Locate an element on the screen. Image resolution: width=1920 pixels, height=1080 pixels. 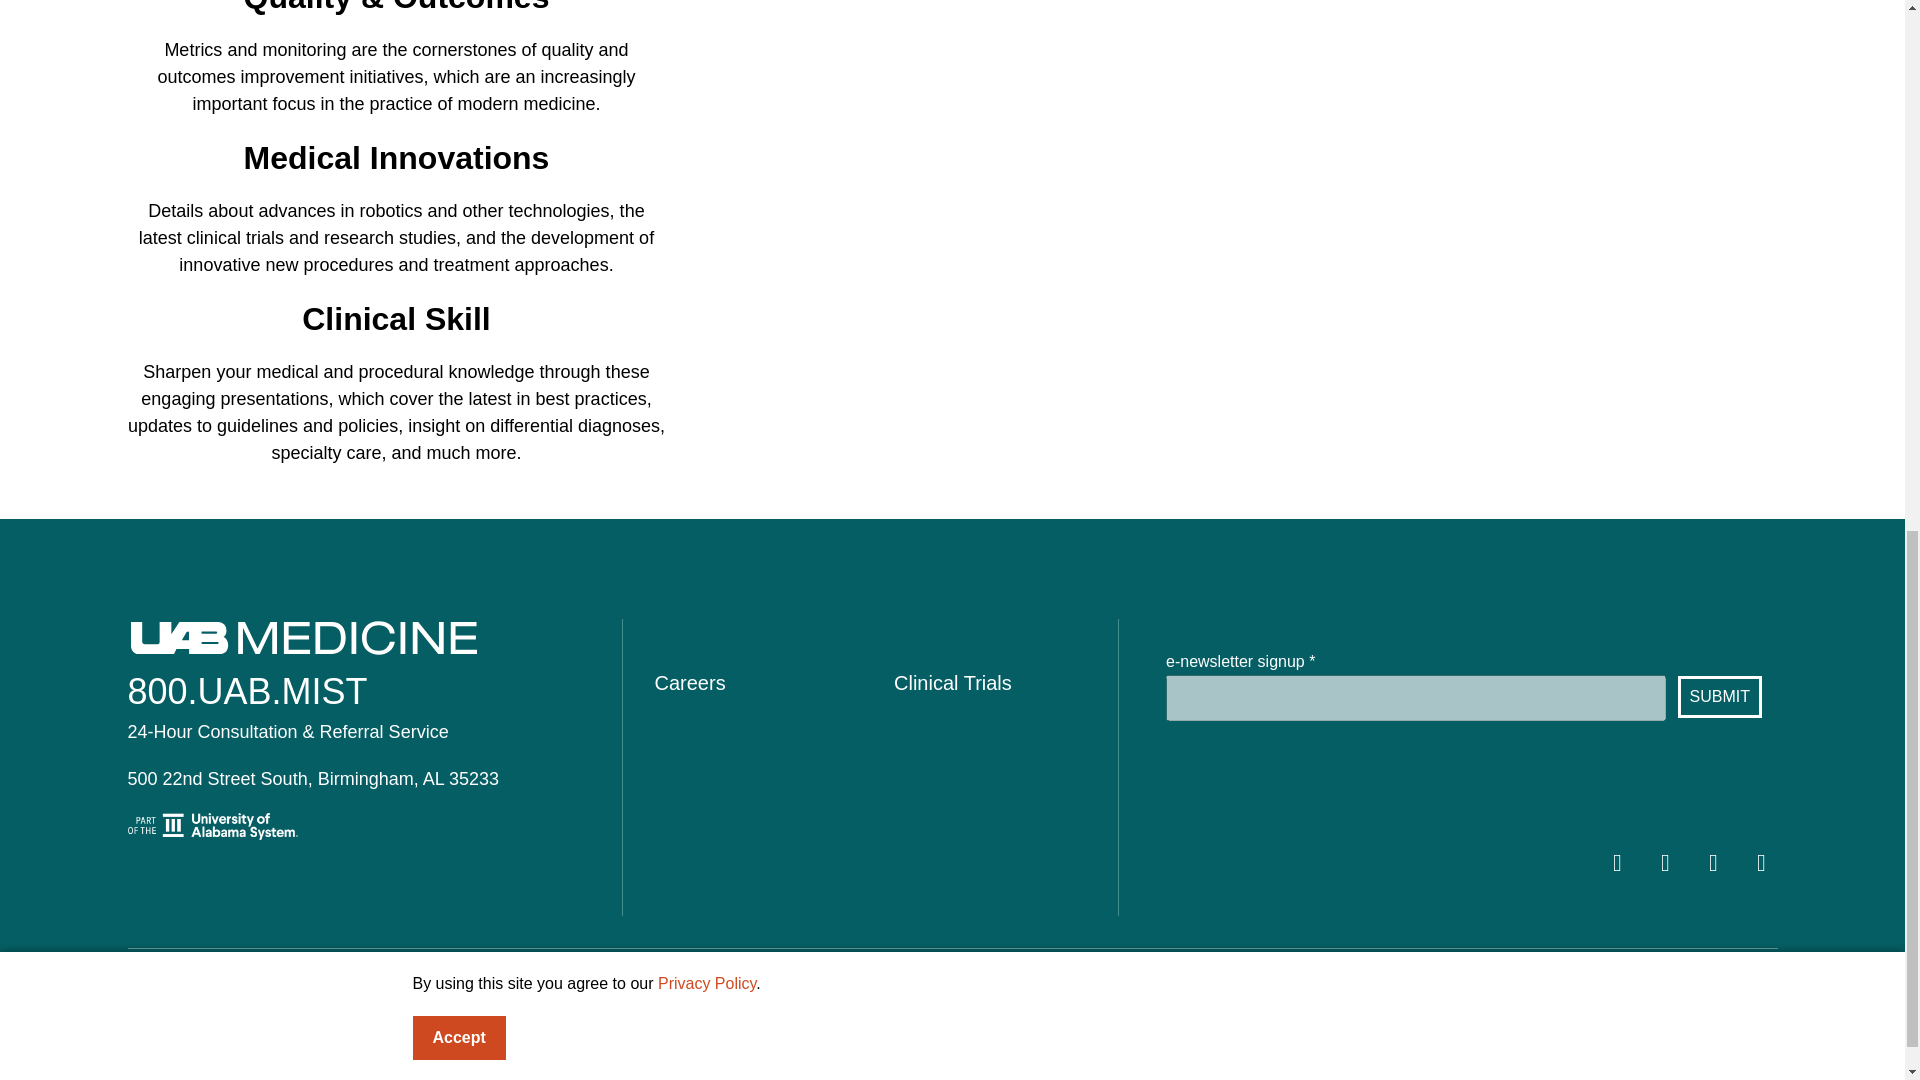
Instagram is located at coordinates (1761, 862).